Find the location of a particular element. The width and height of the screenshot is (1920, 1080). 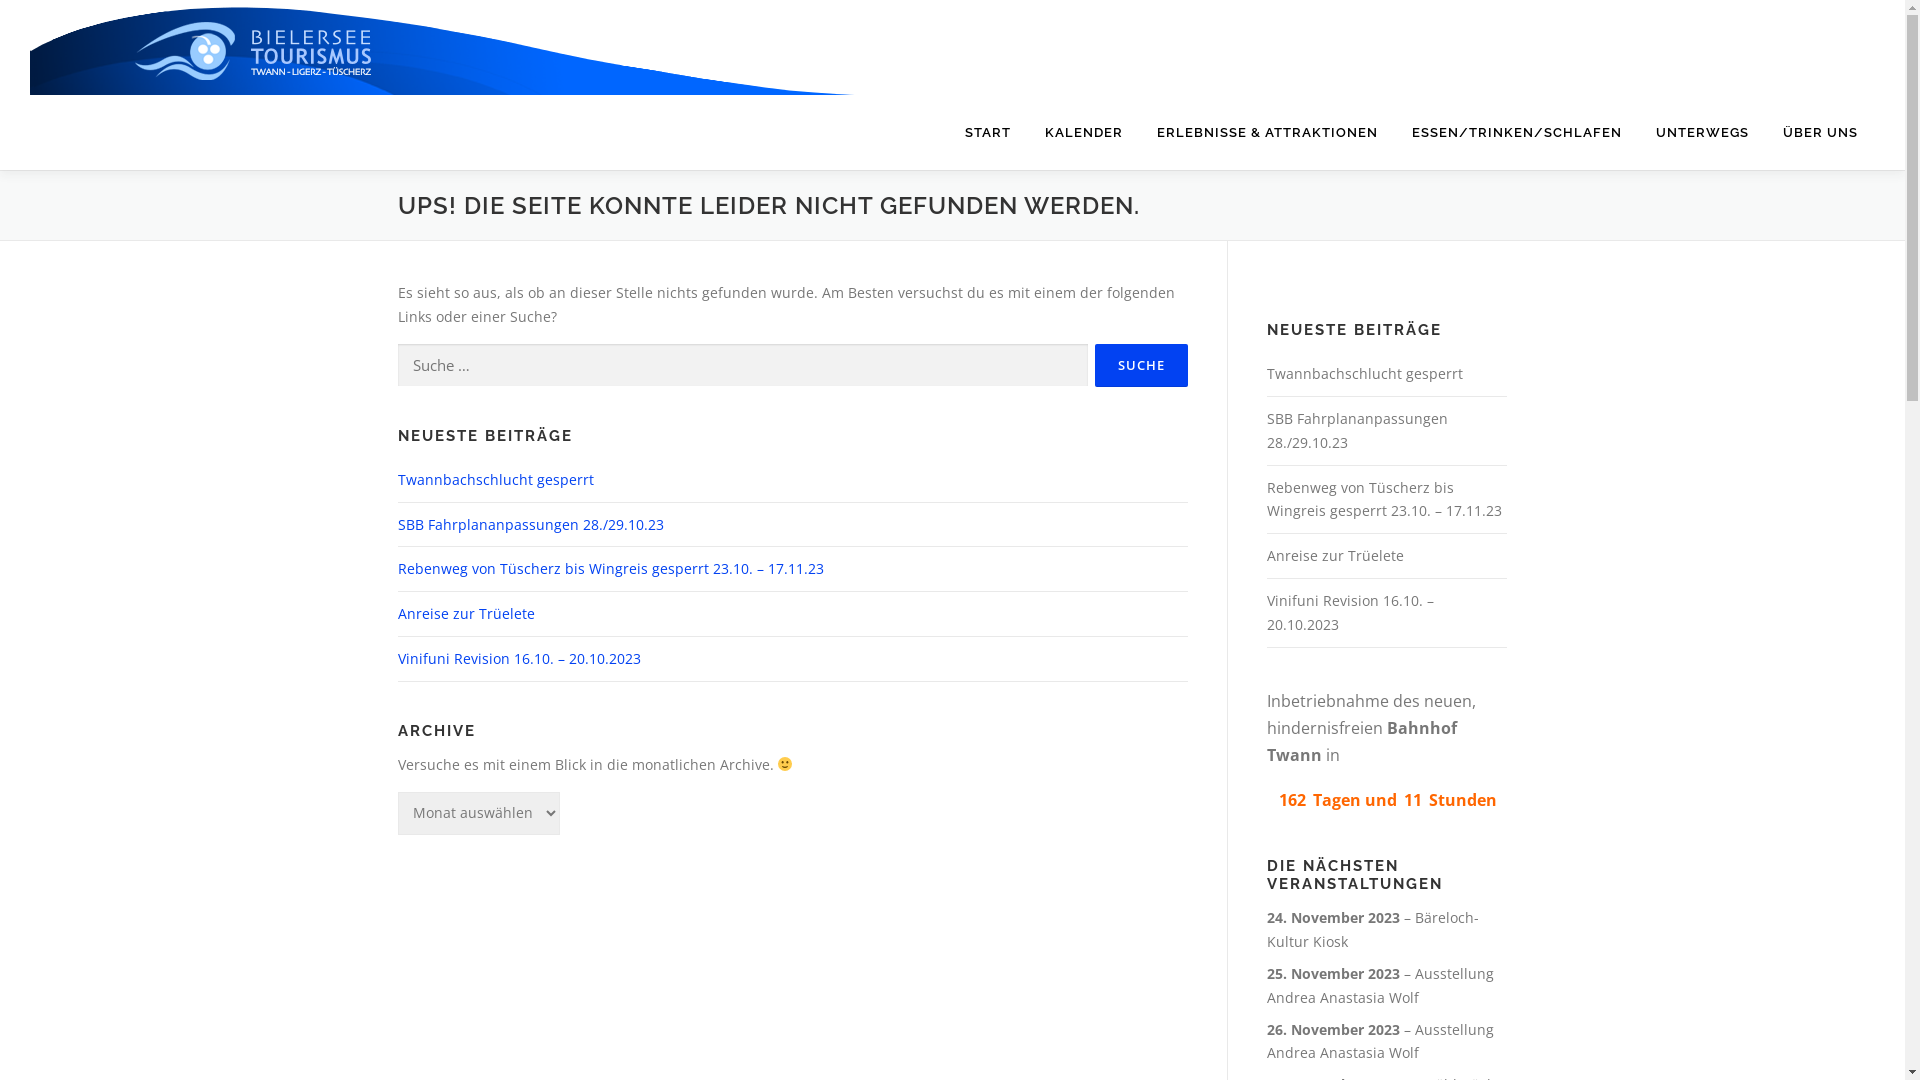

Ausstellung Andrea Anastasia Wolf is located at coordinates (1380, 1042).